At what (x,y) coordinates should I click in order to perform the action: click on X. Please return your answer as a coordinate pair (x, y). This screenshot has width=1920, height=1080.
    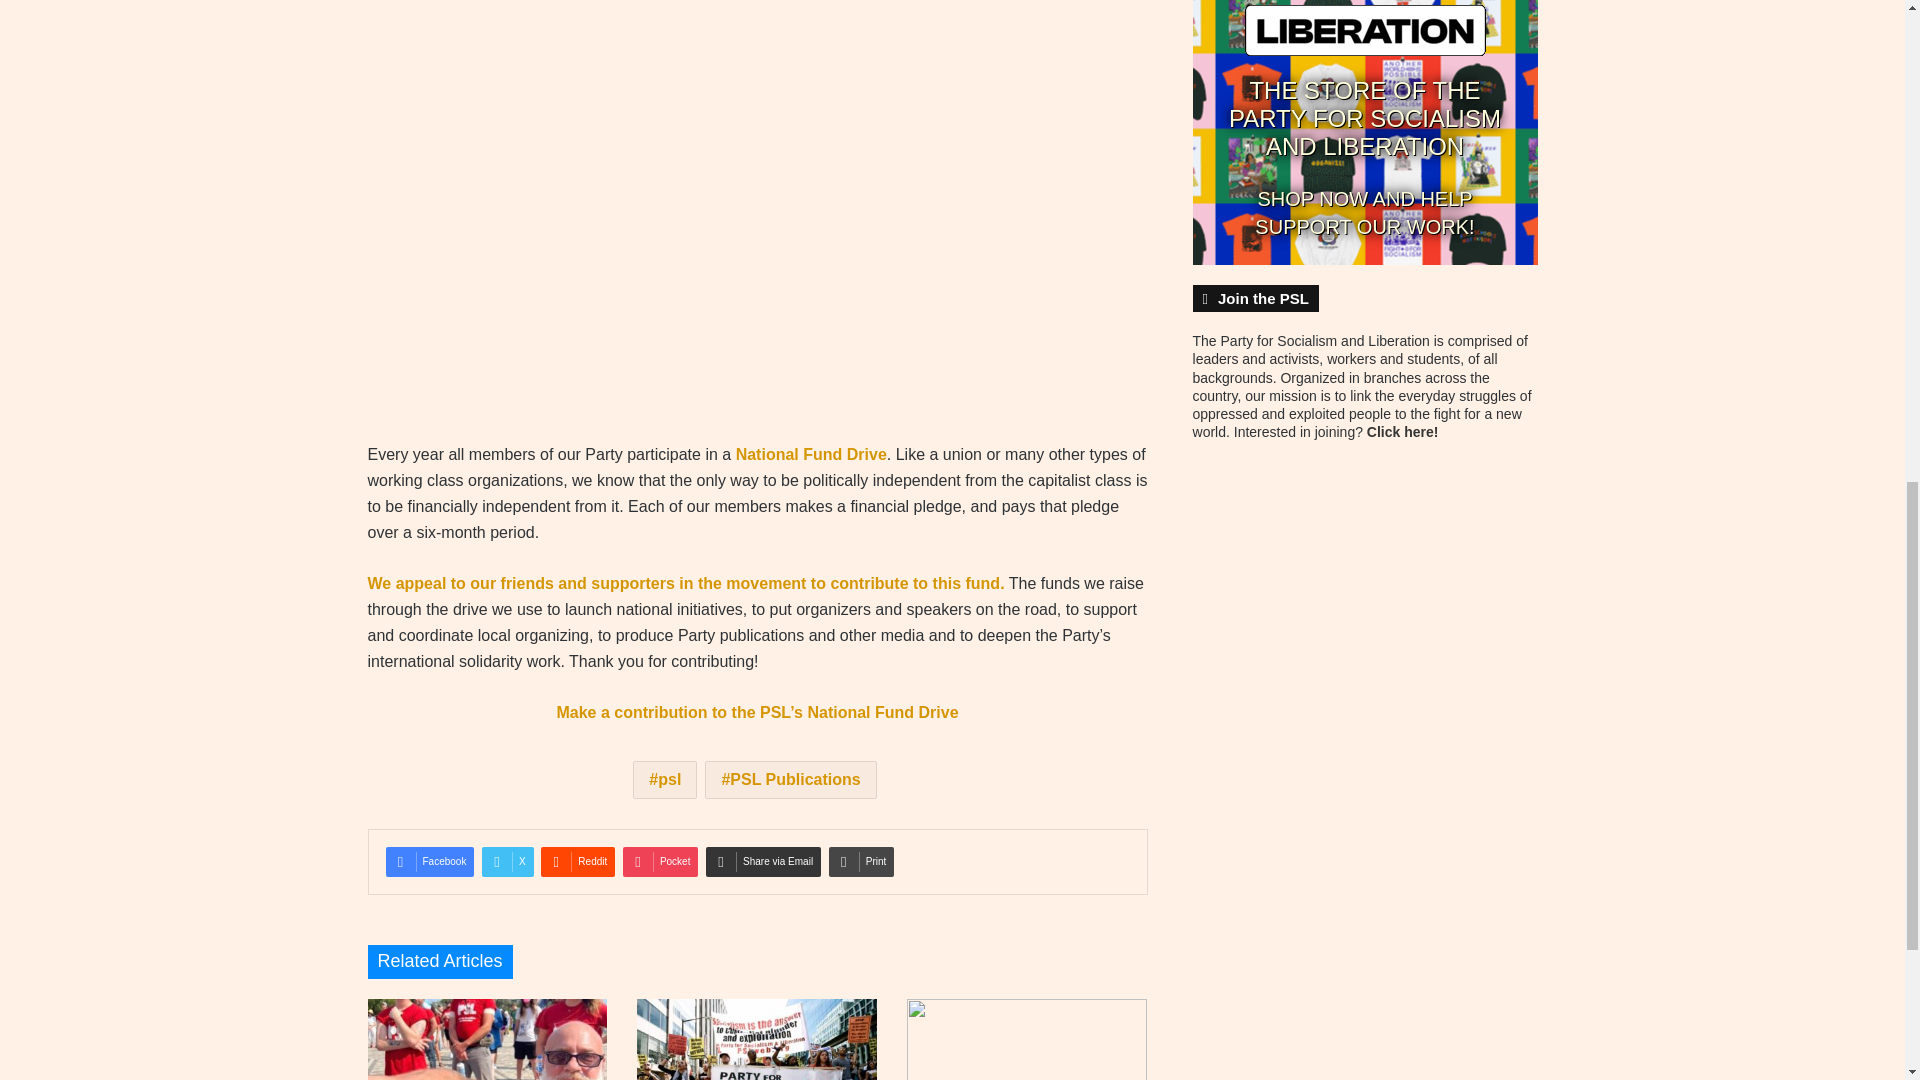
    Looking at the image, I should click on (507, 861).